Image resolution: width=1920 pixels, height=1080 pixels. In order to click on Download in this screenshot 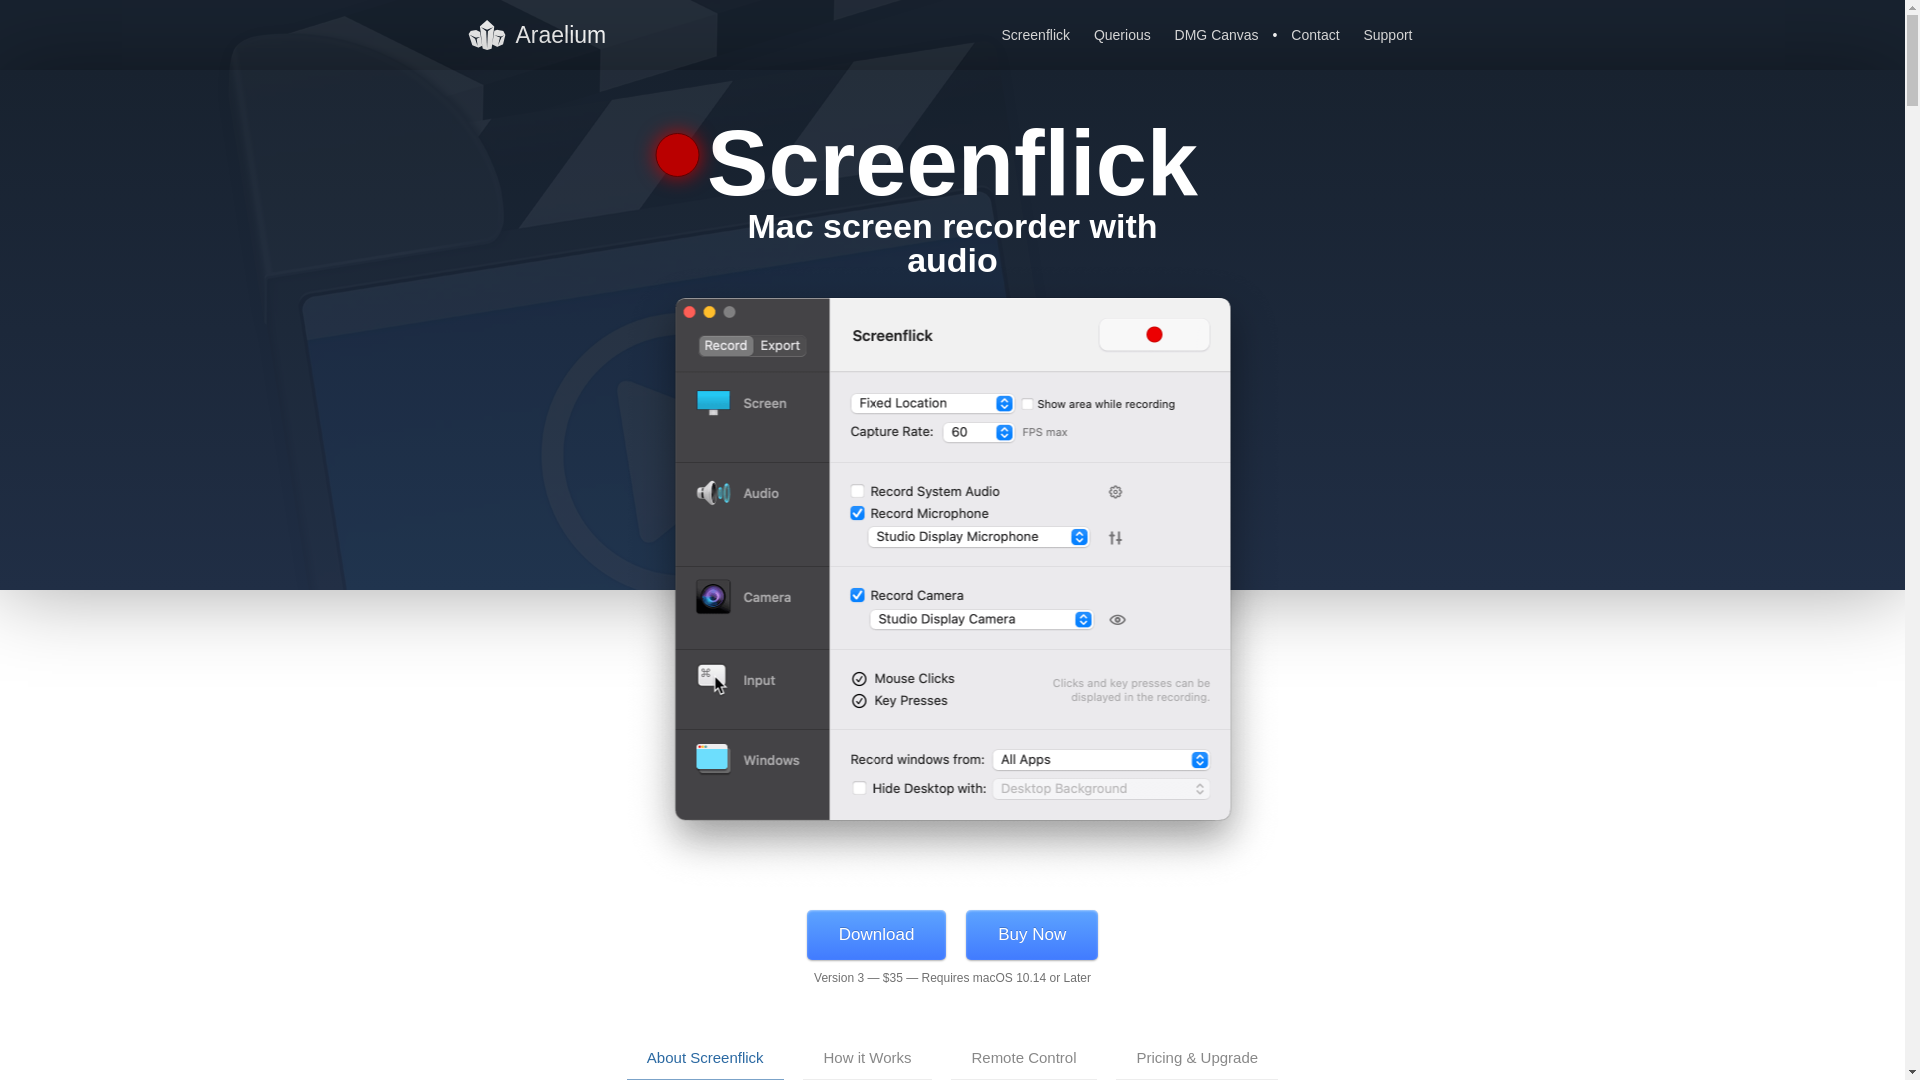, I will do `click(876, 935)`.